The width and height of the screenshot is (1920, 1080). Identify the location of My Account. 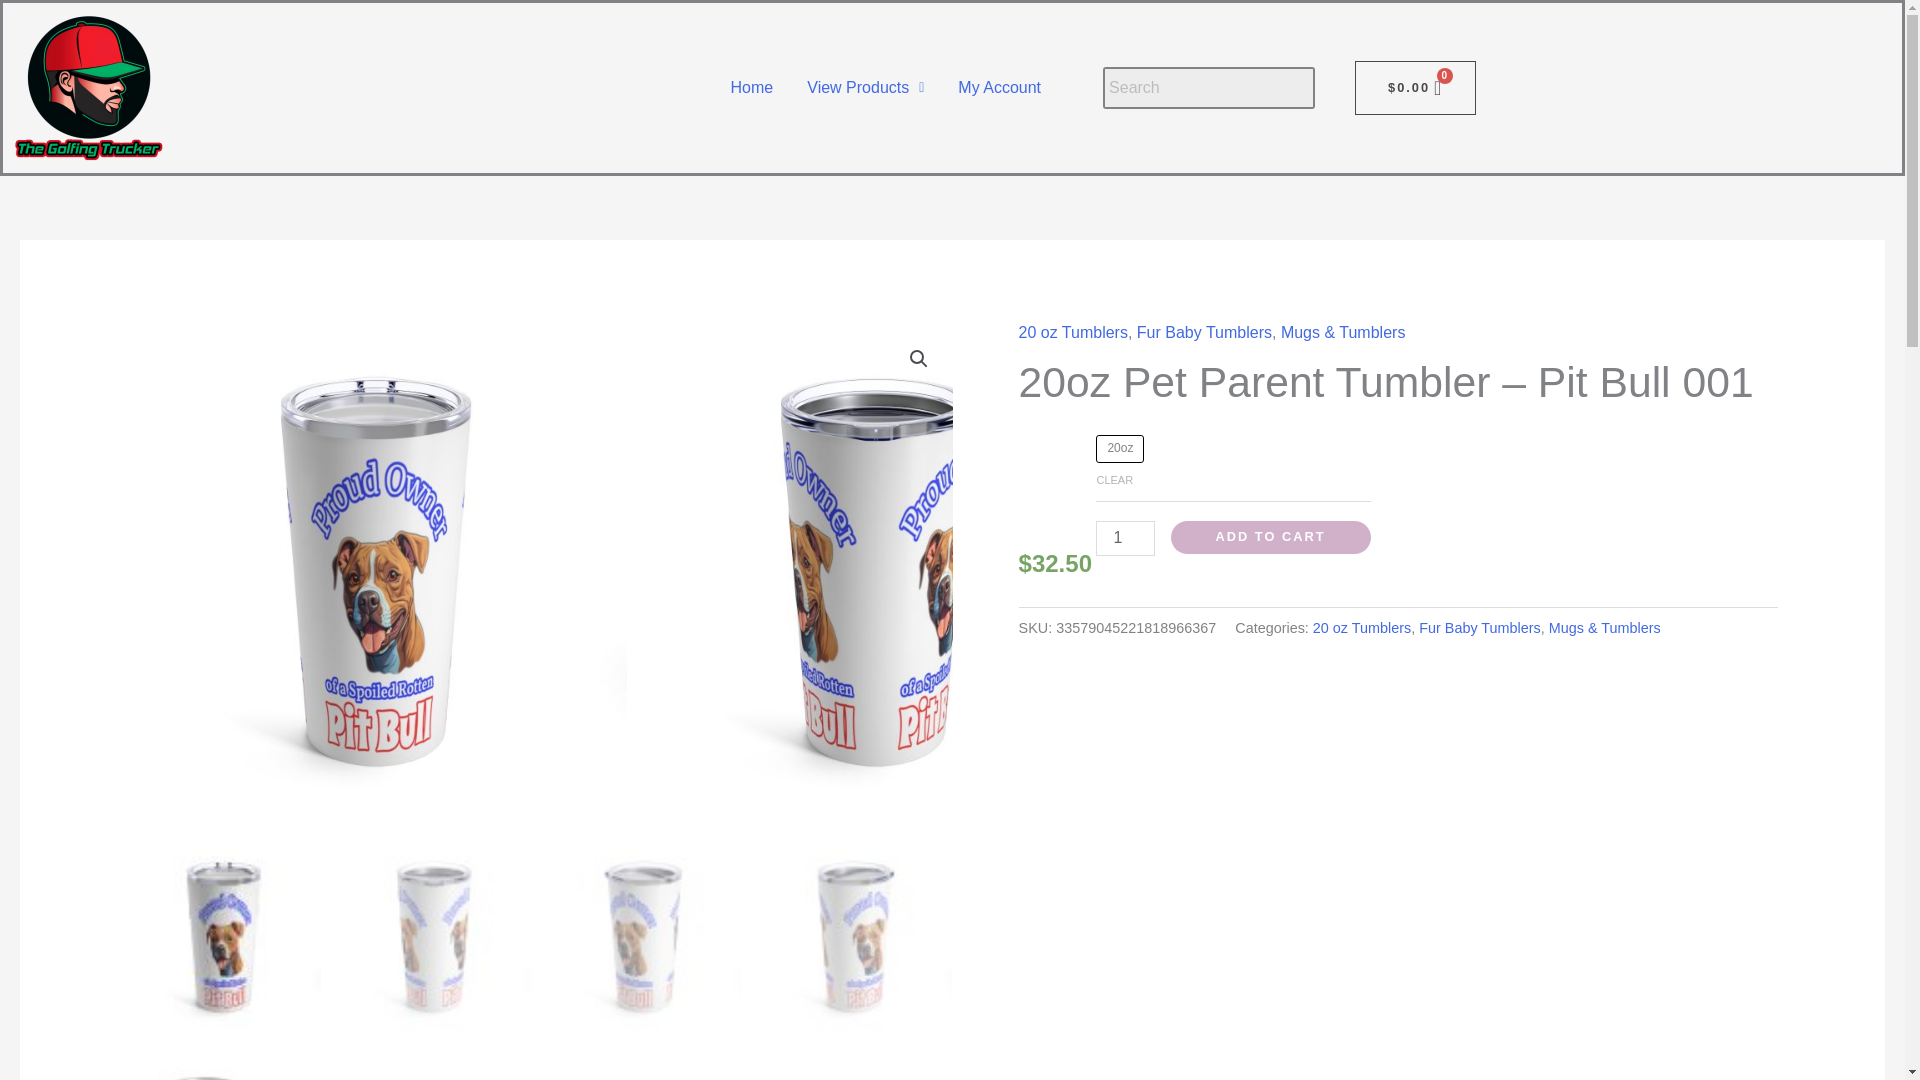
(998, 88).